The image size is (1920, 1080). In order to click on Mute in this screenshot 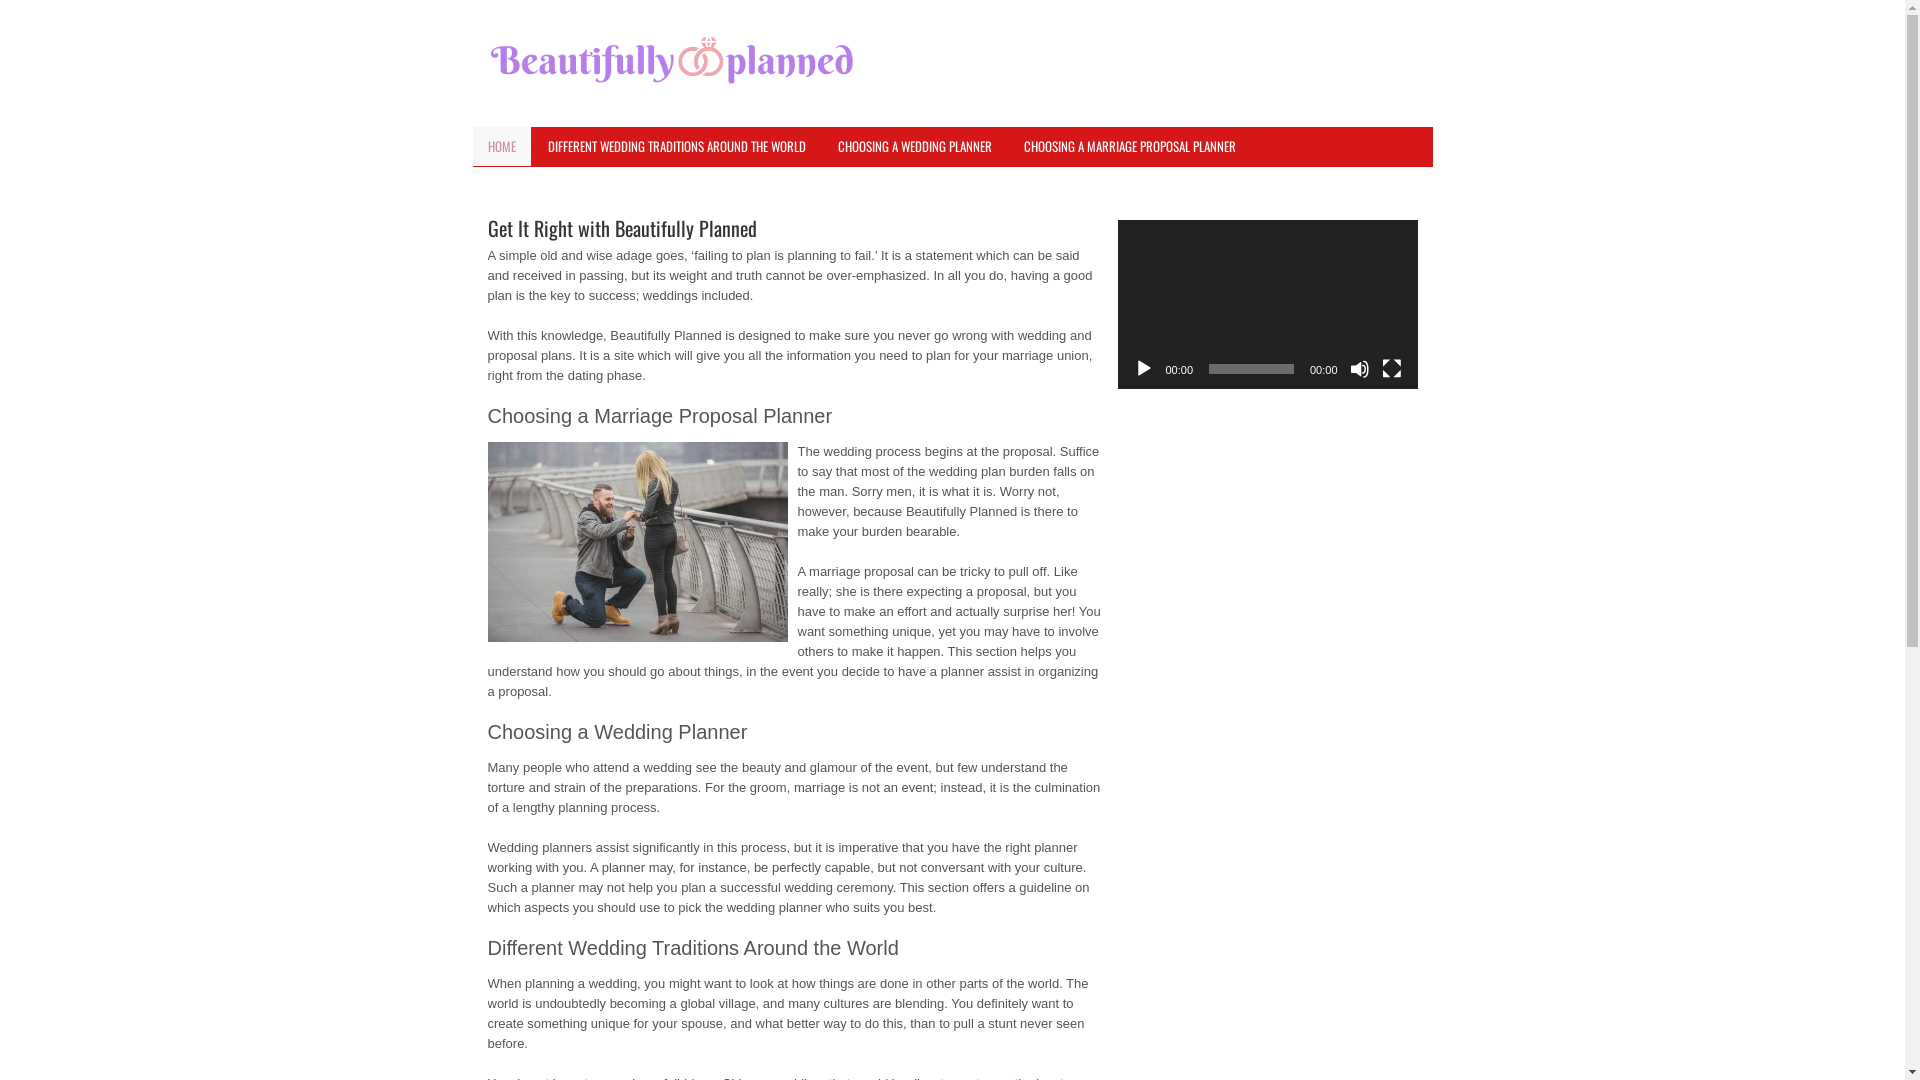, I will do `click(1360, 369)`.